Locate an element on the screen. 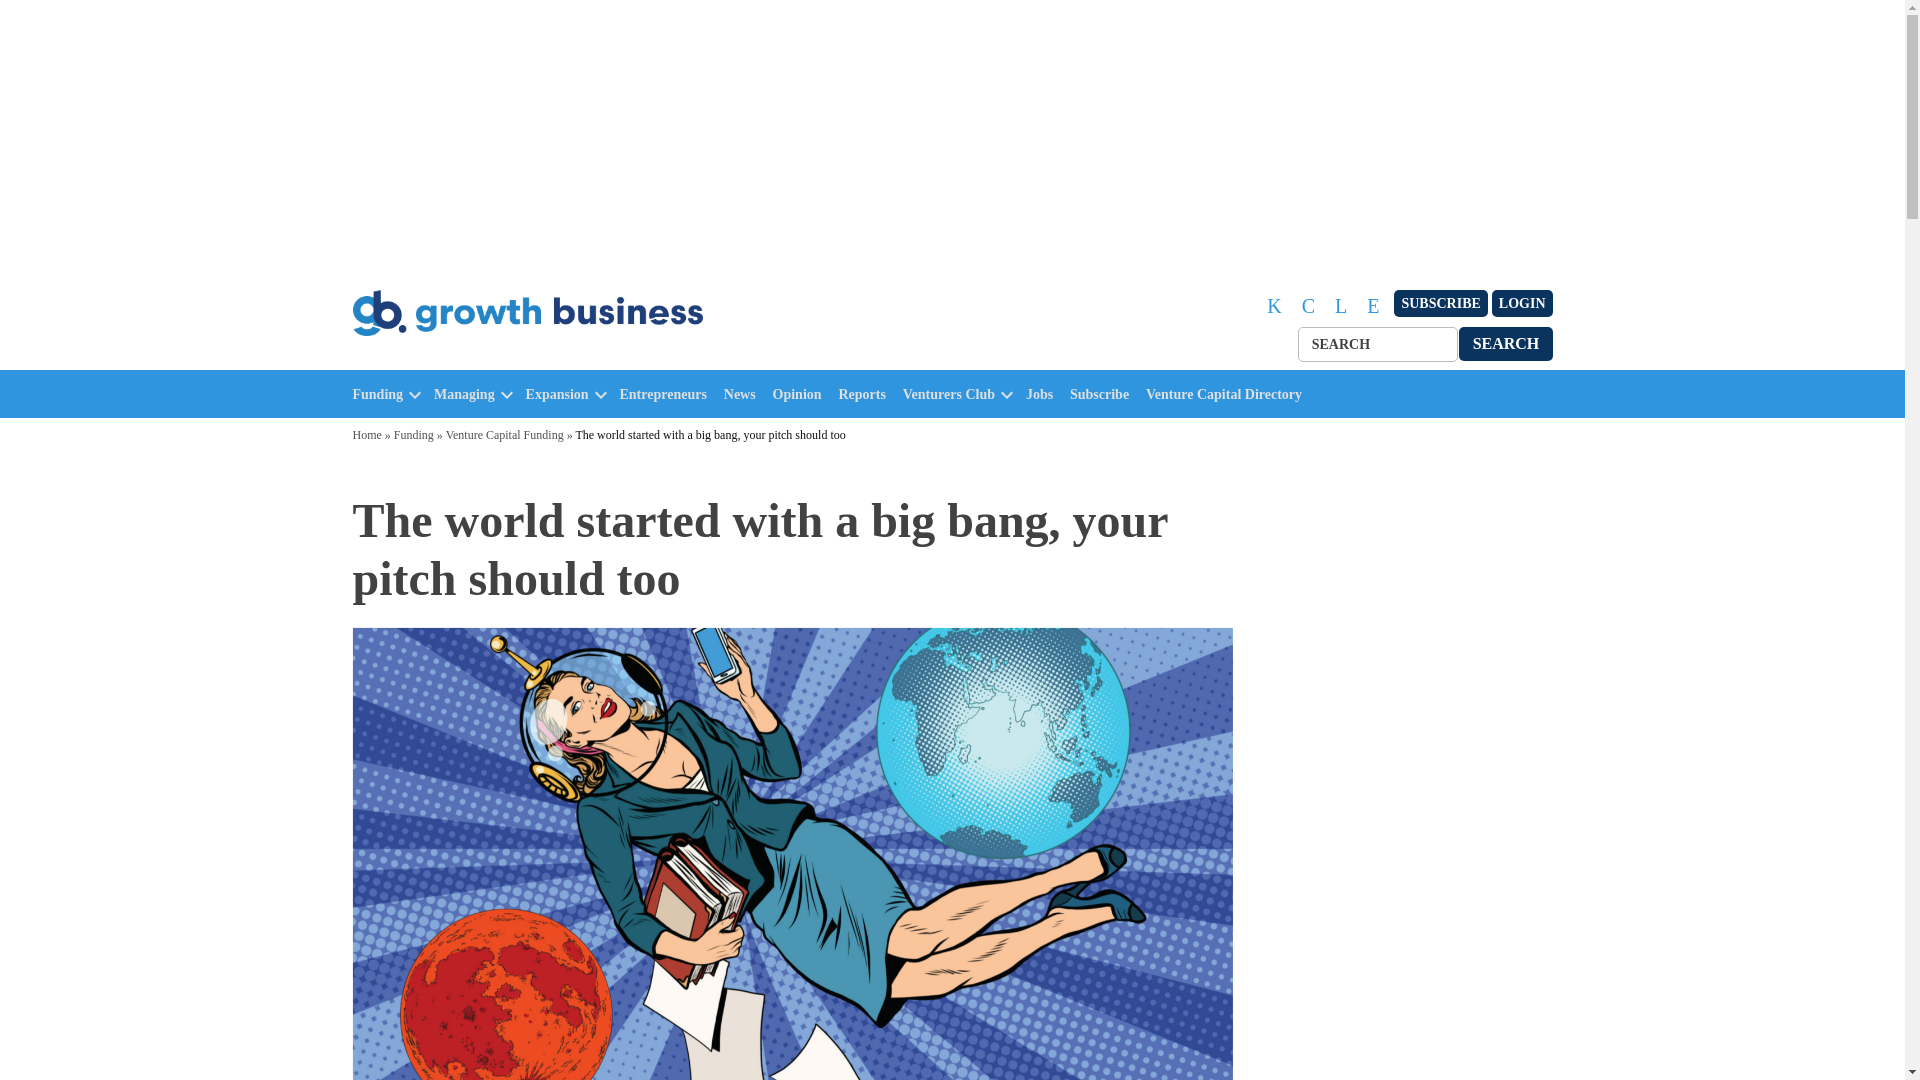  LOGIN is located at coordinates (1522, 304).